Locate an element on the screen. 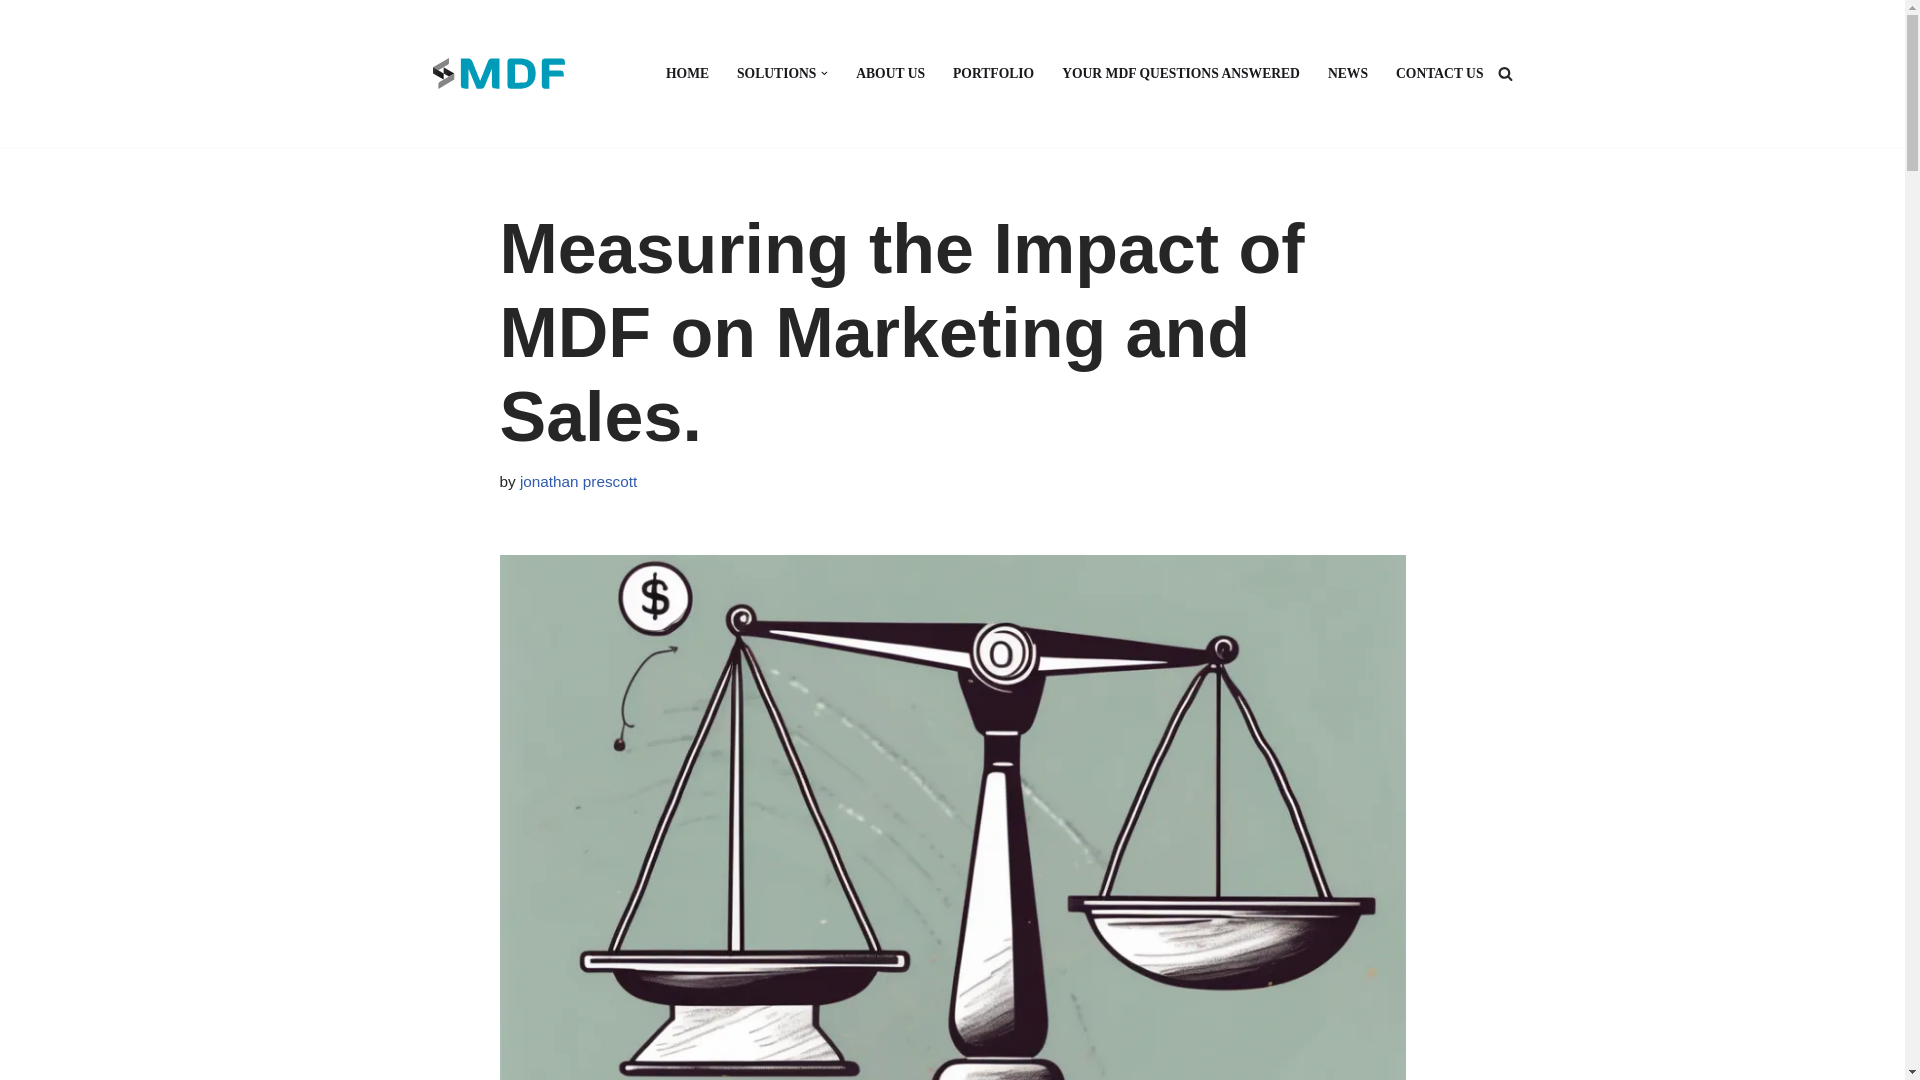 The image size is (1920, 1080). jonathan prescott is located at coordinates (578, 482).